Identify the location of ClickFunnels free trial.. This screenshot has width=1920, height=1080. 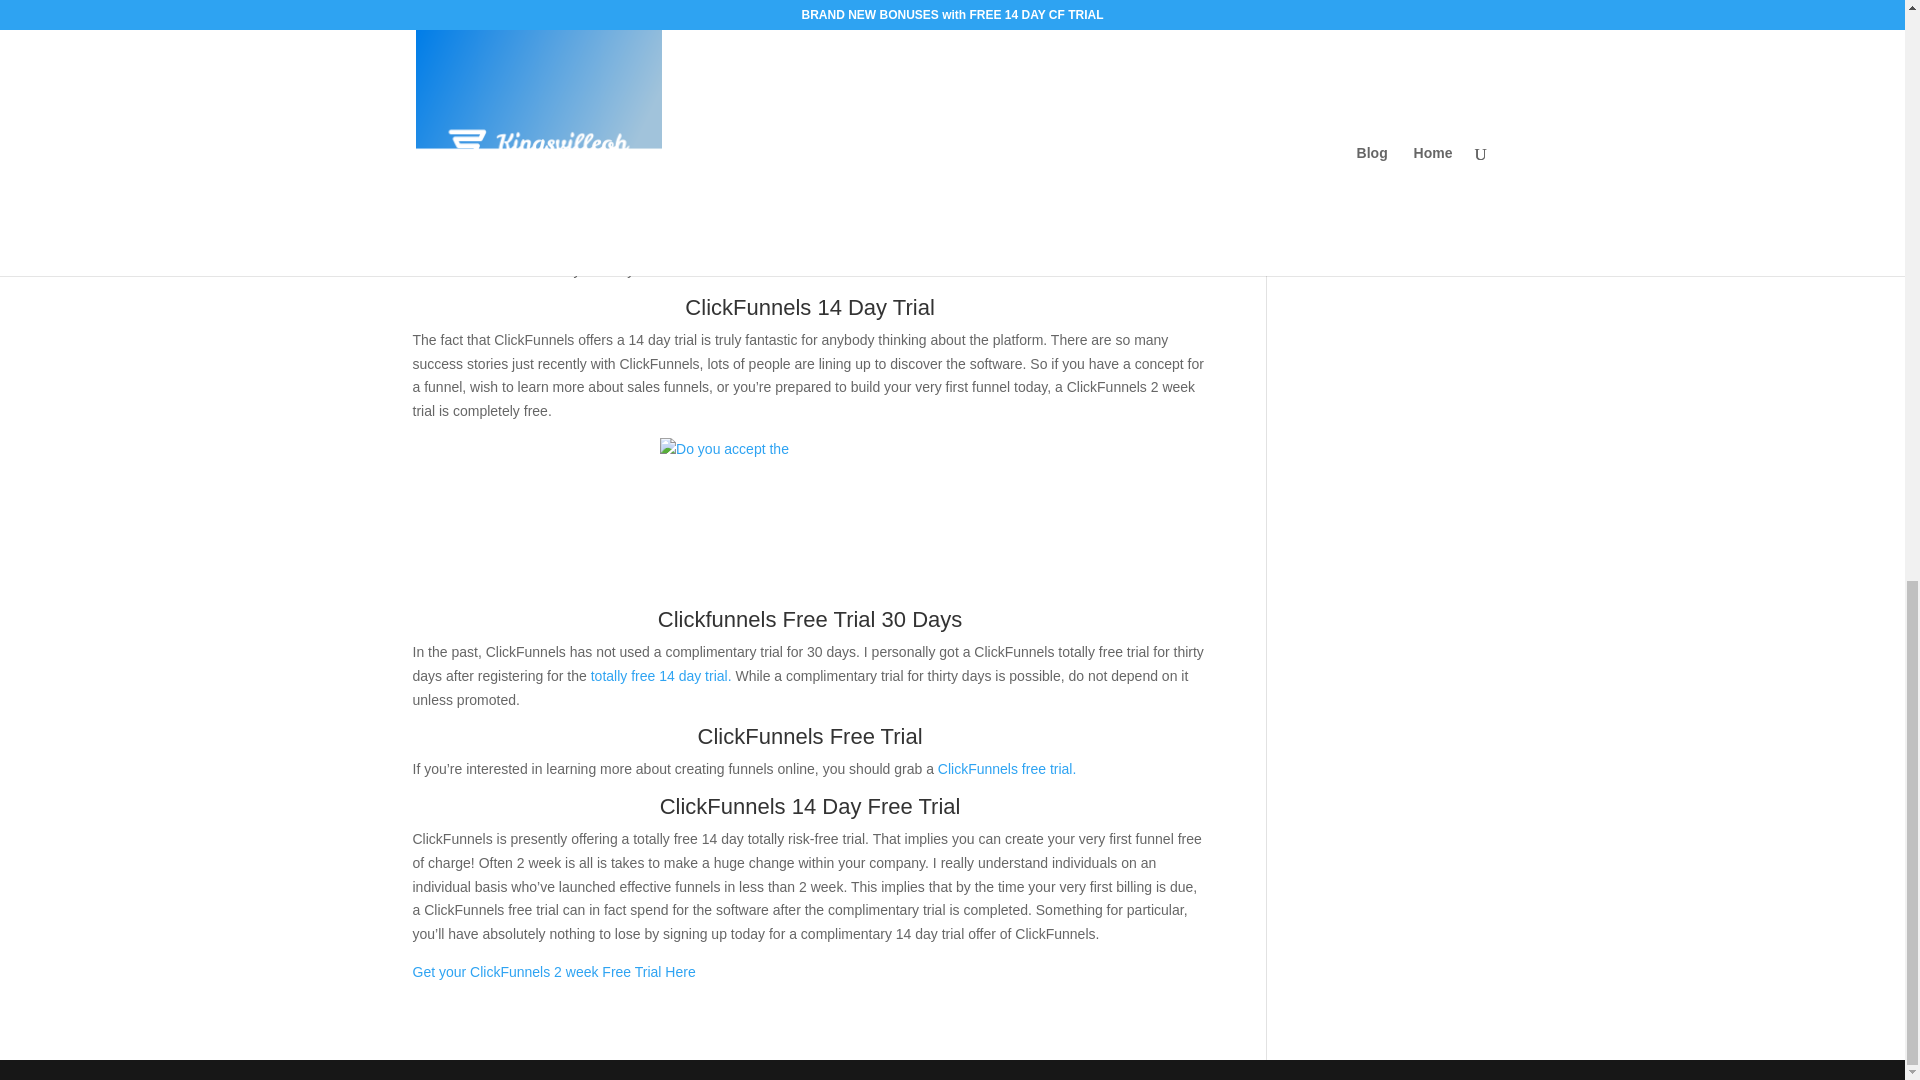
(1004, 768).